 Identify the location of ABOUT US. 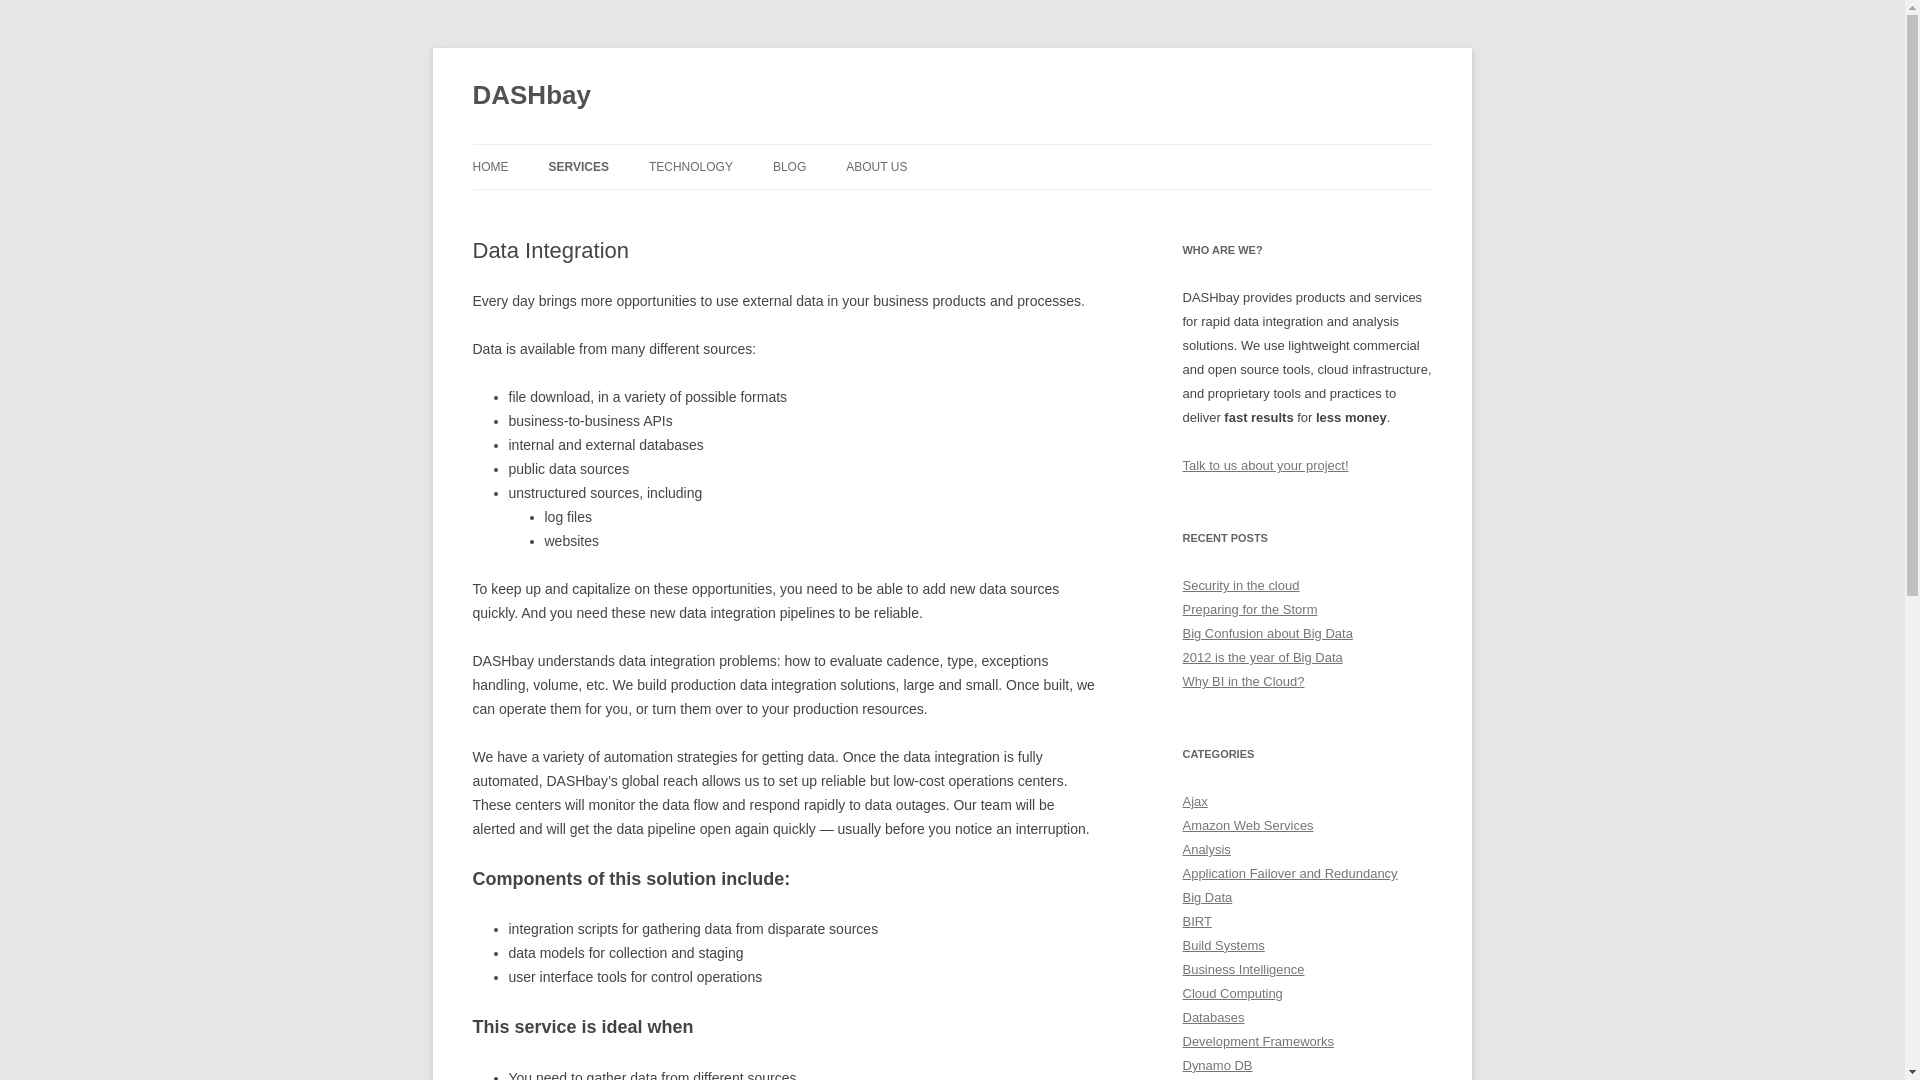
(876, 166).